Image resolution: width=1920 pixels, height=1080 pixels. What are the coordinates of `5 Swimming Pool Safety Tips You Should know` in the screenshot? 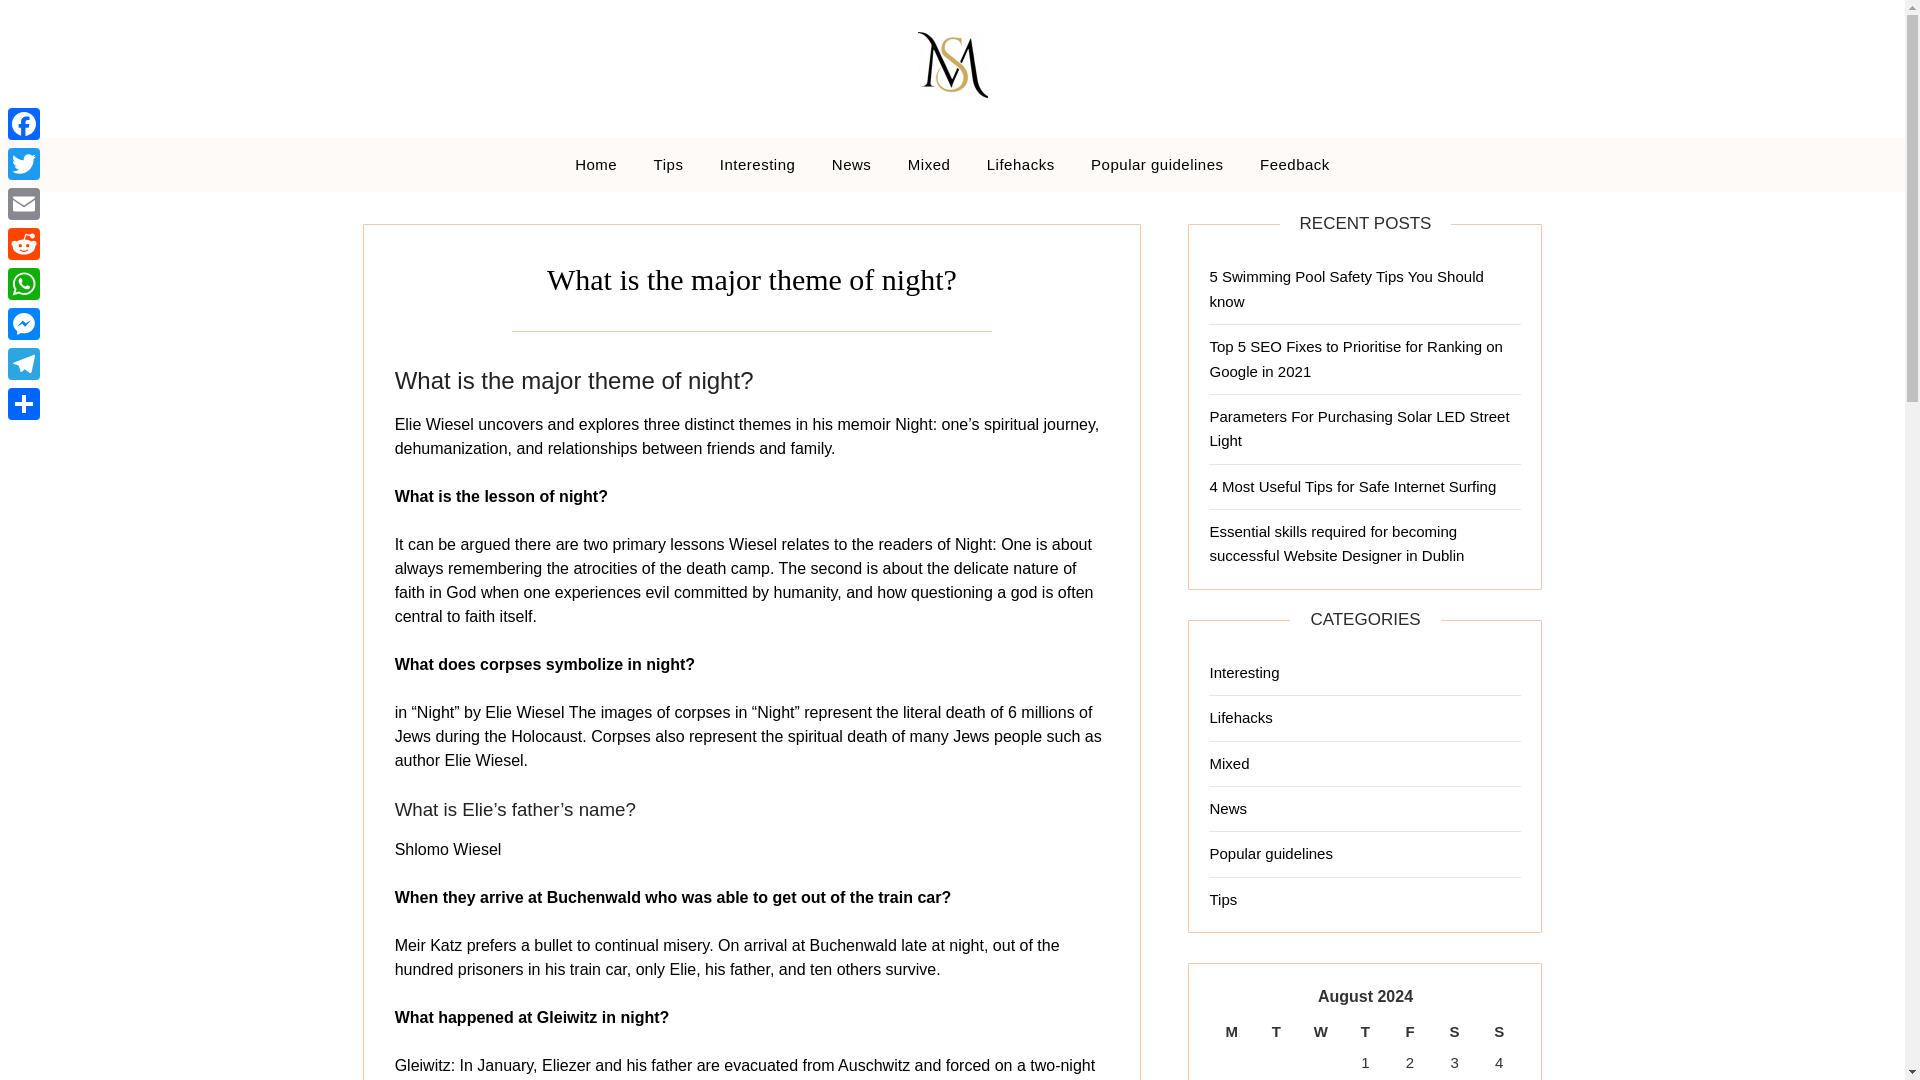 It's located at (1346, 288).